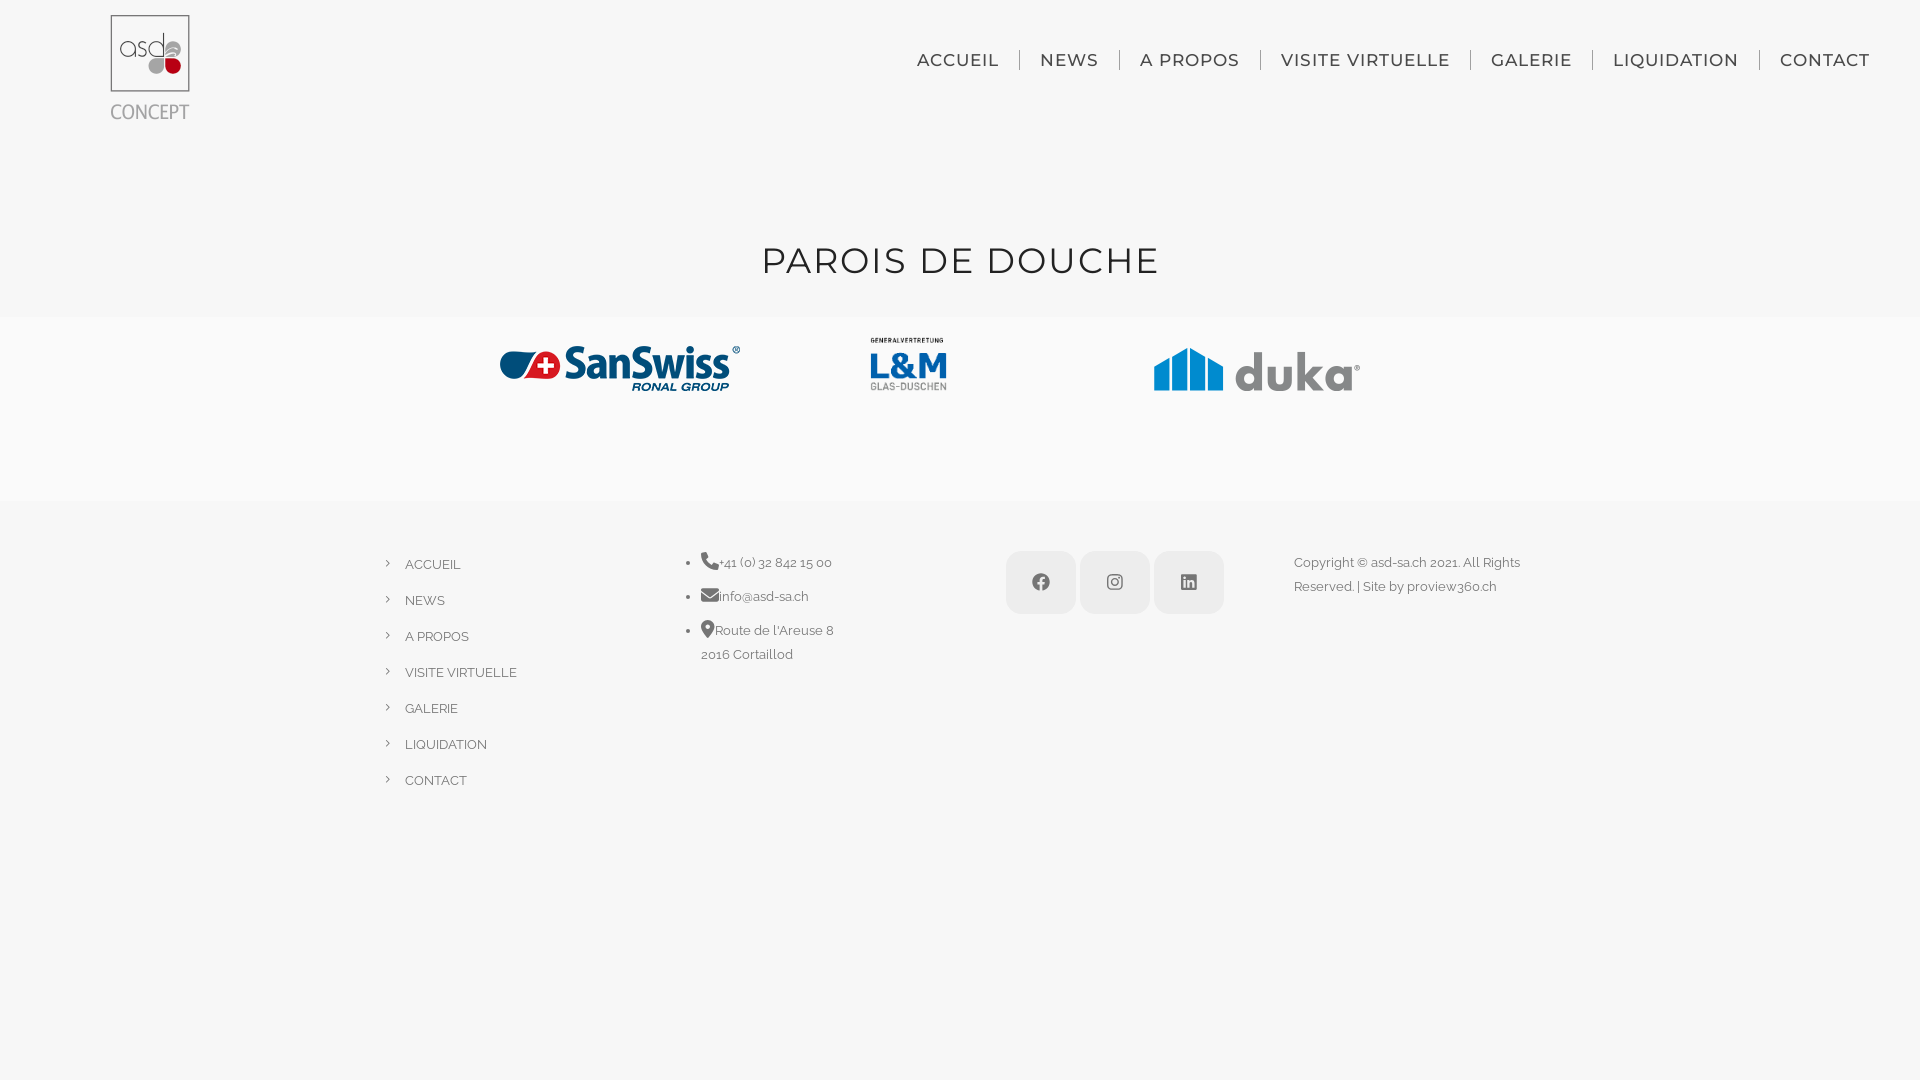 This screenshot has height=1080, width=1920. Describe the element at coordinates (425, 600) in the screenshot. I see `NEWS` at that location.